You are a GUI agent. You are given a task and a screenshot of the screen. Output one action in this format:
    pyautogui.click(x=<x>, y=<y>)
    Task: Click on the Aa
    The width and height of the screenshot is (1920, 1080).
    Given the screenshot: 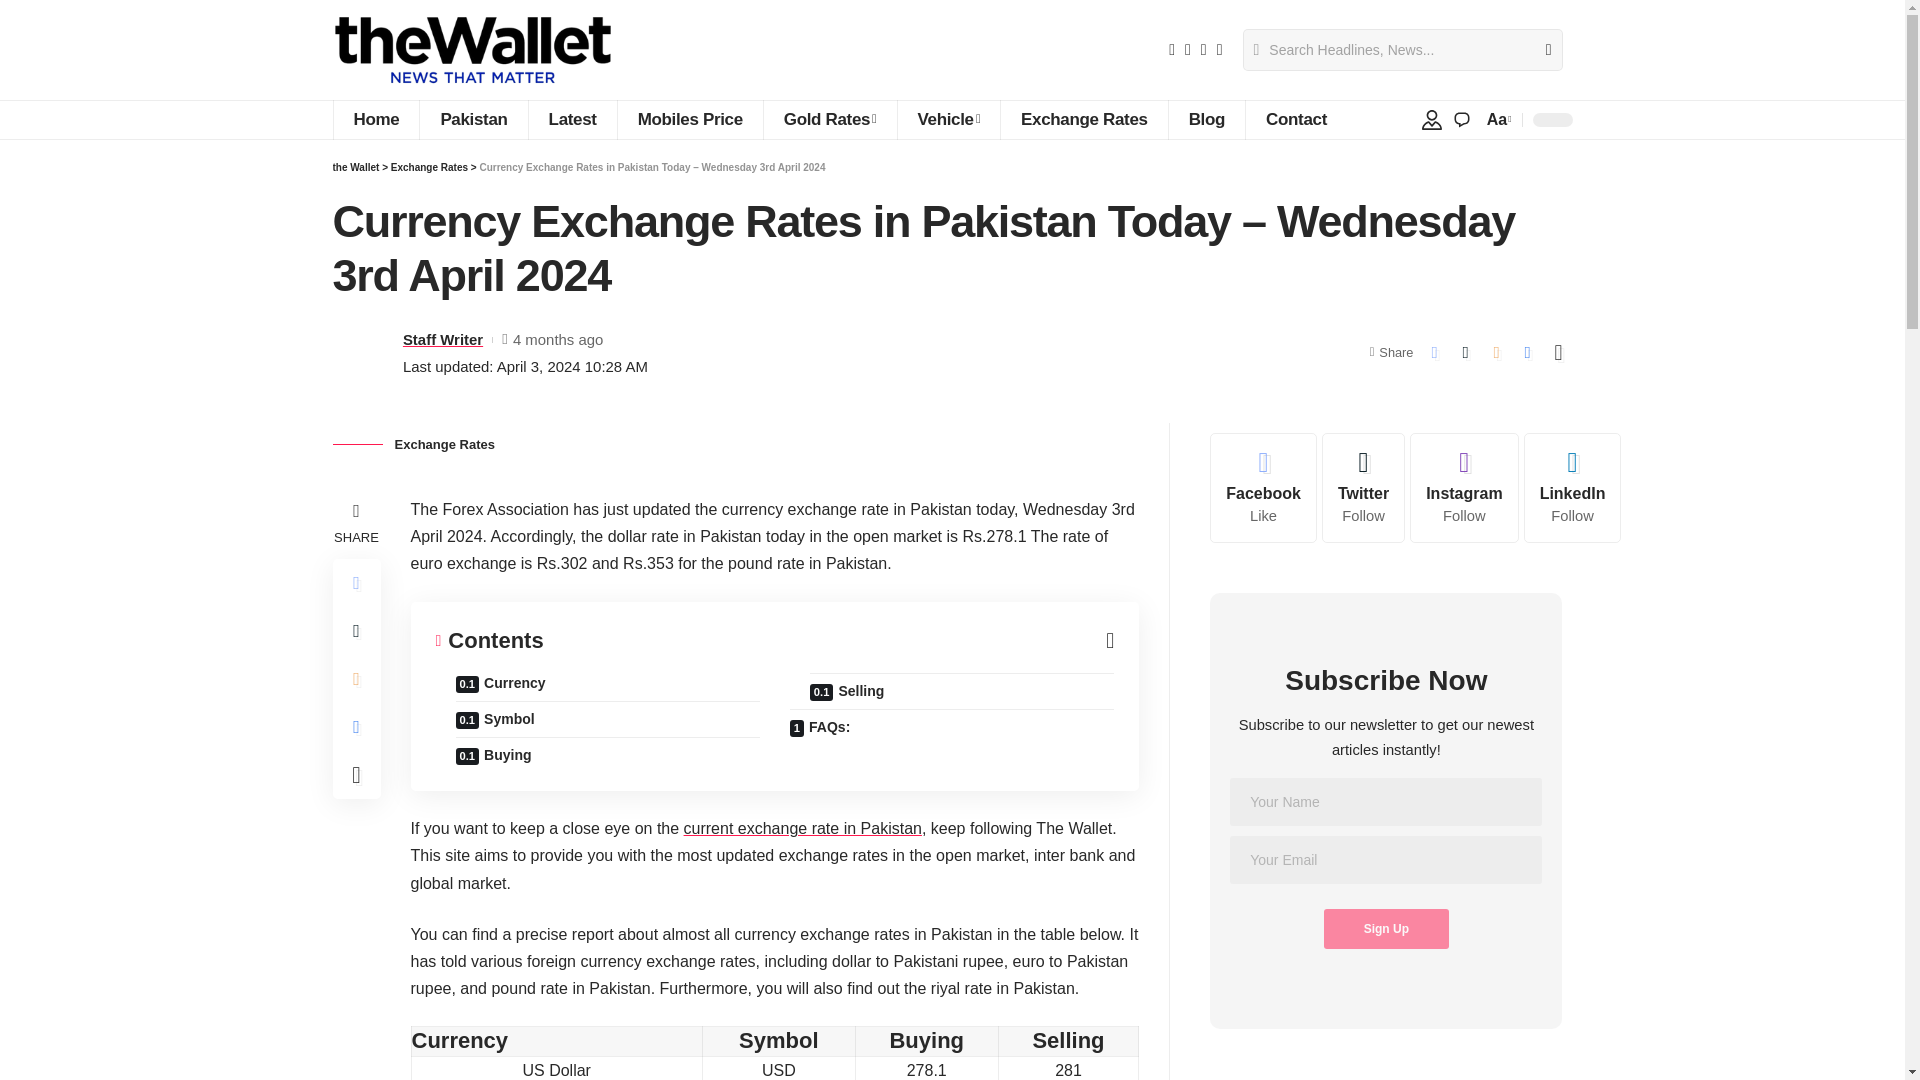 What is the action you would take?
    pyautogui.click(x=1497, y=118)
    